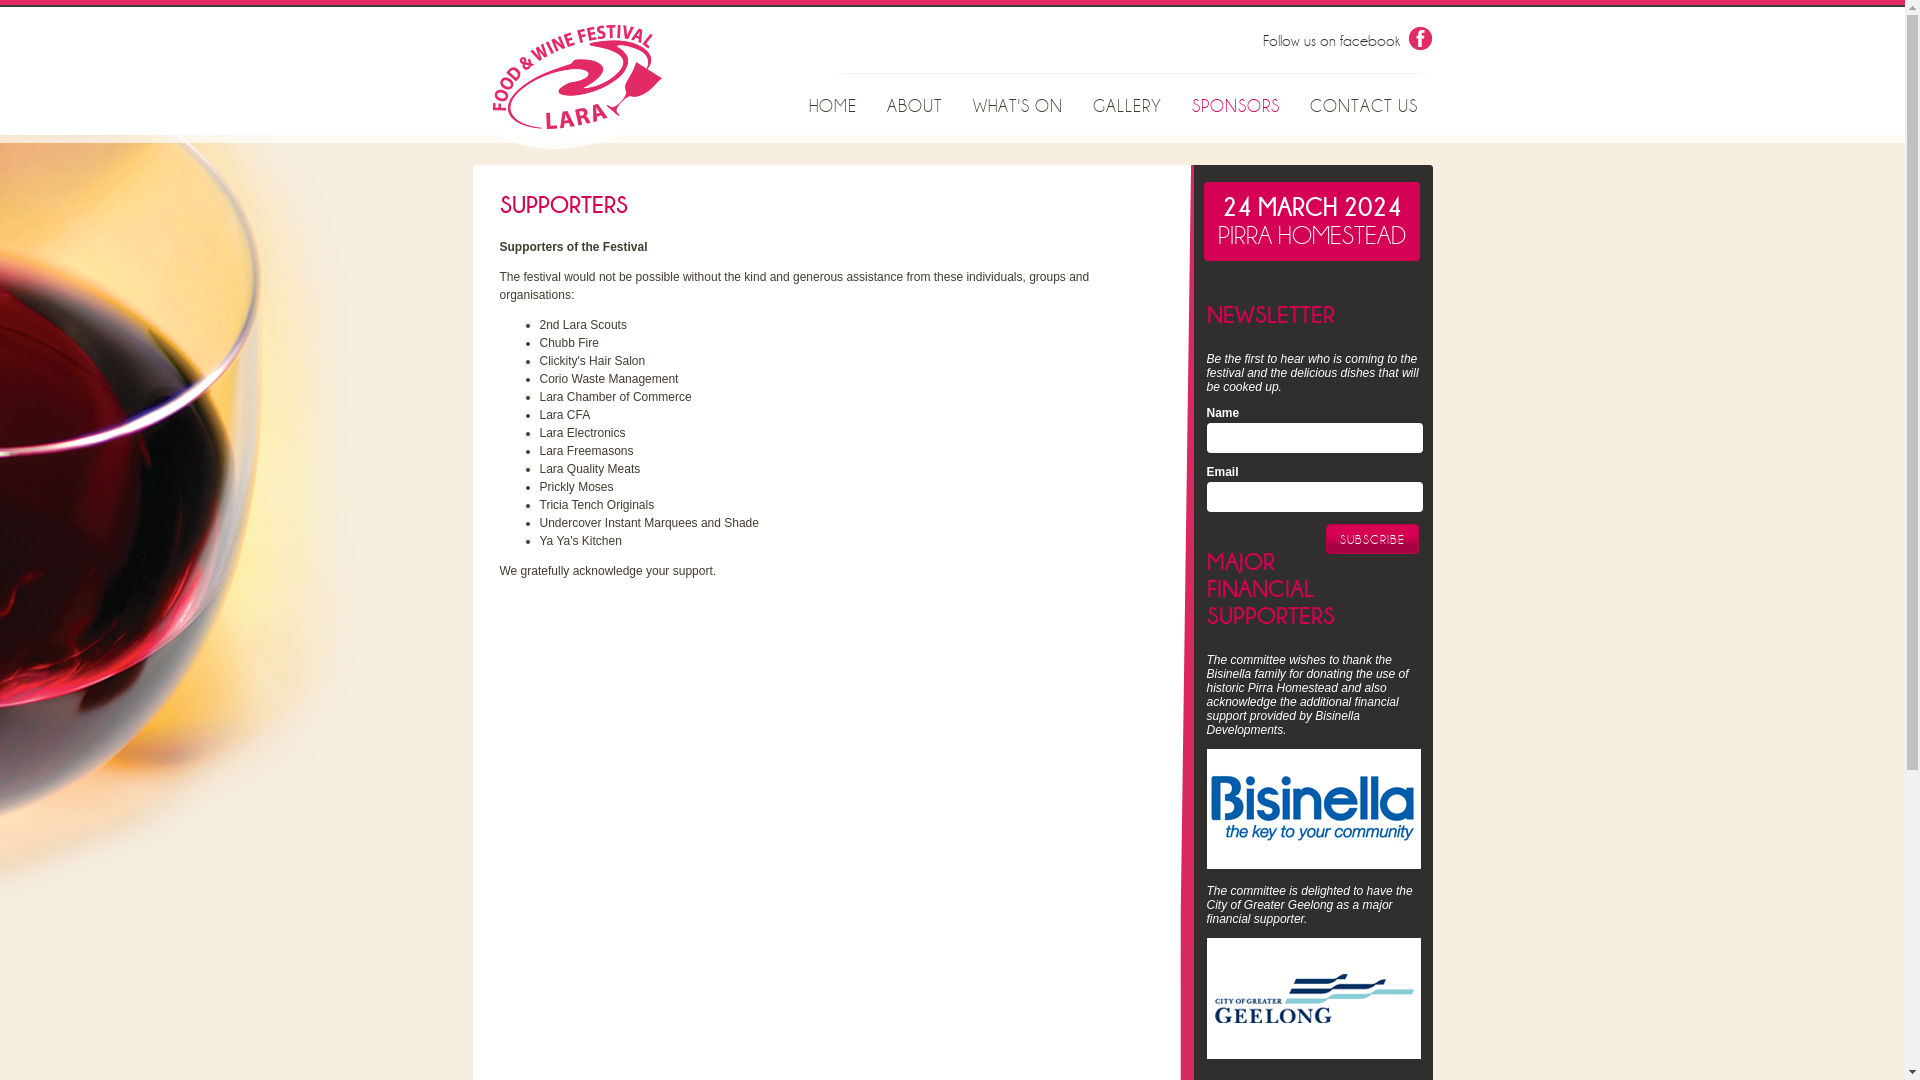 The width and height of the screenshot is (1920, 1080). What do you see at coordinates (833, 108) in the screenshot?
I see `HOME` at bounding box center [833, 108].